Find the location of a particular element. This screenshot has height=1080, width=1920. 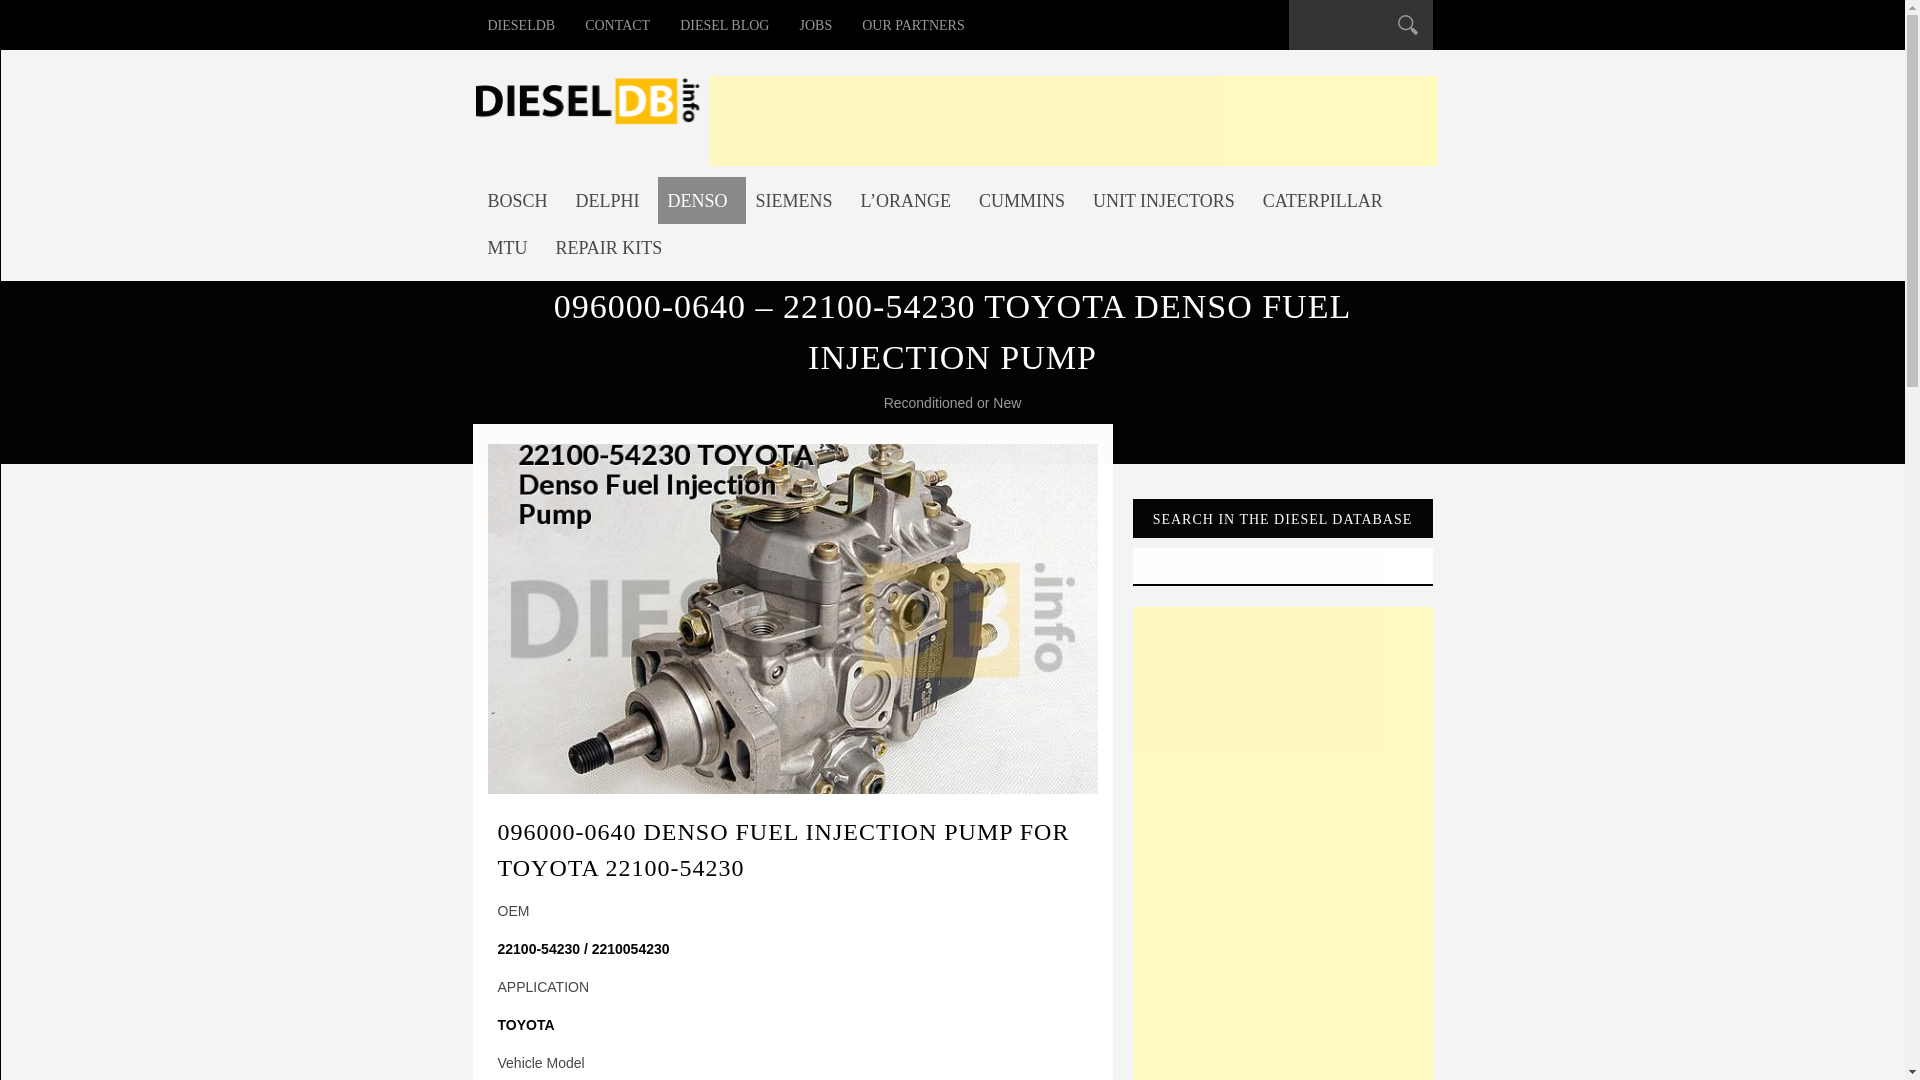

The Diesel Injectors, Pumps and Accessories Database is located at coordinates (521, 24).